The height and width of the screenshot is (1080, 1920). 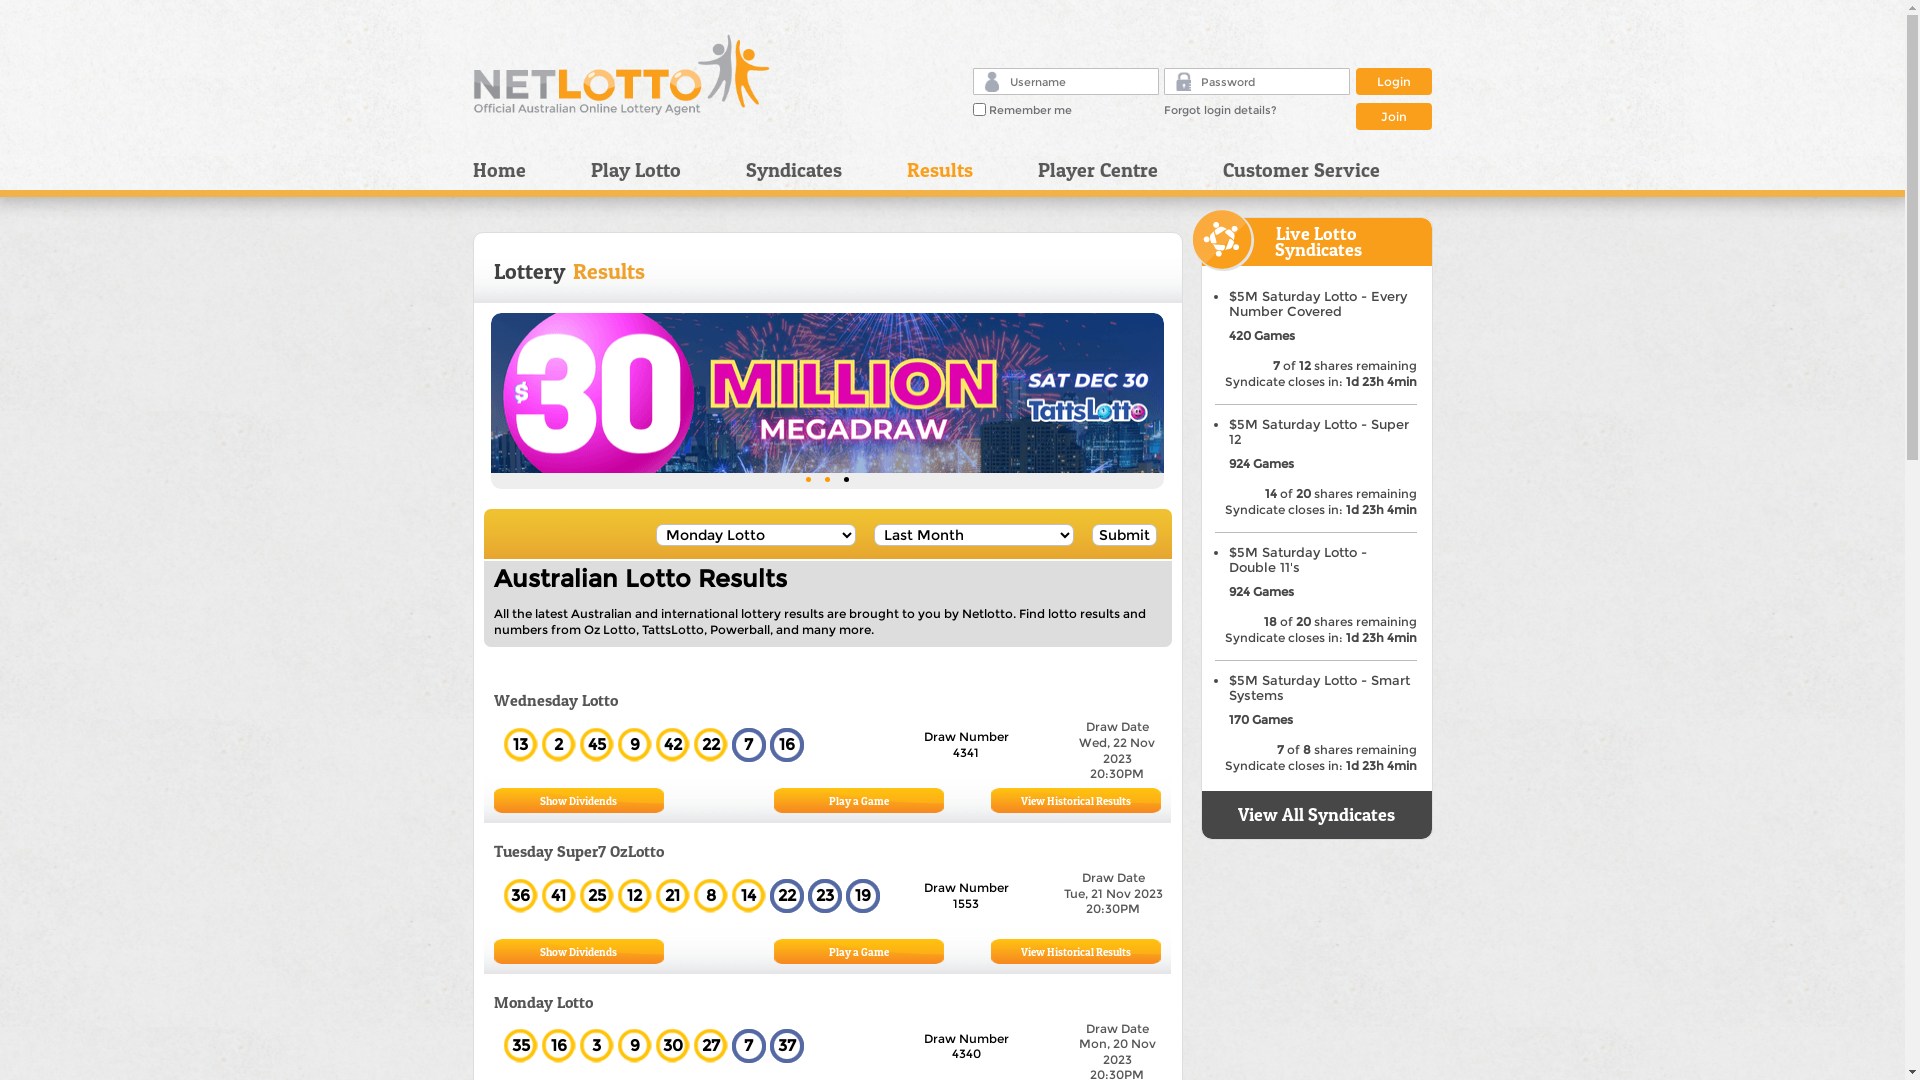 I want to click on Play Lotto, so click(x=654, y=170).